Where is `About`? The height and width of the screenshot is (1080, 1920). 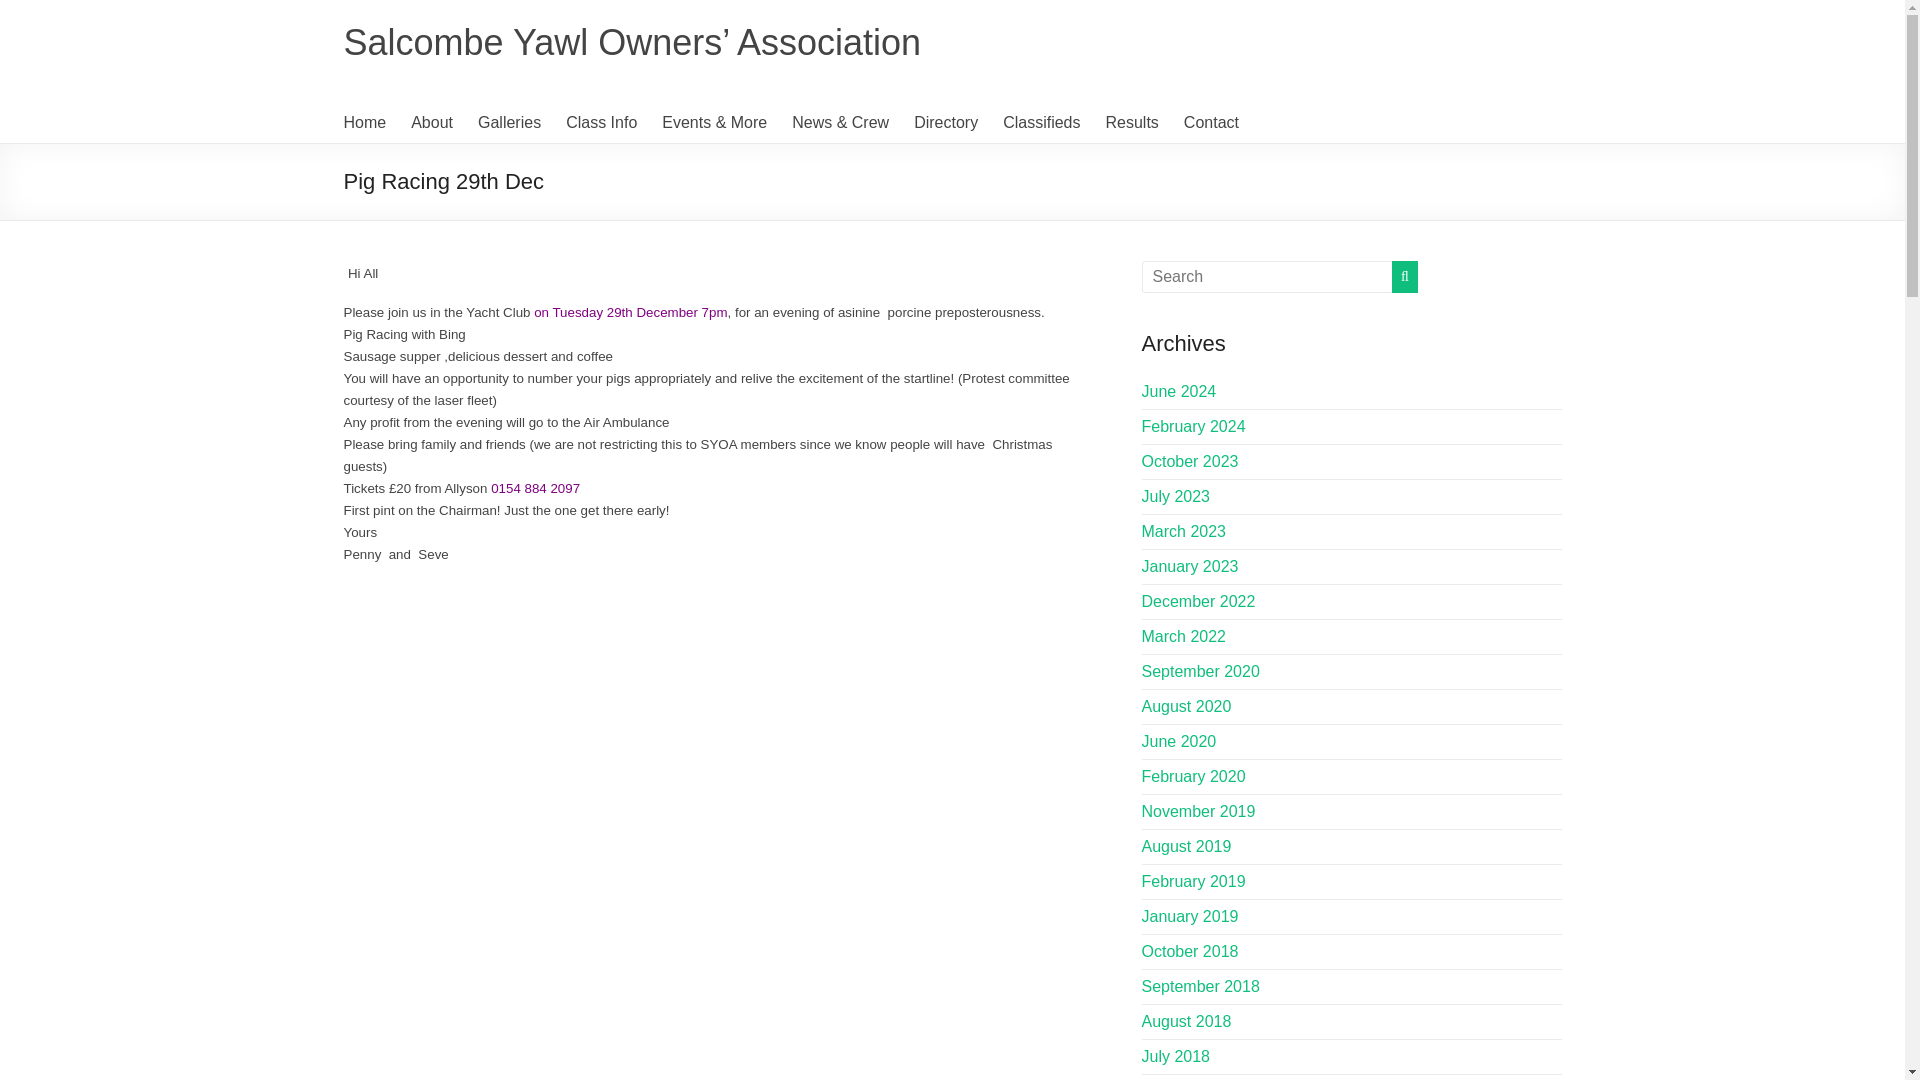
About is located at coordinates (432, 123).